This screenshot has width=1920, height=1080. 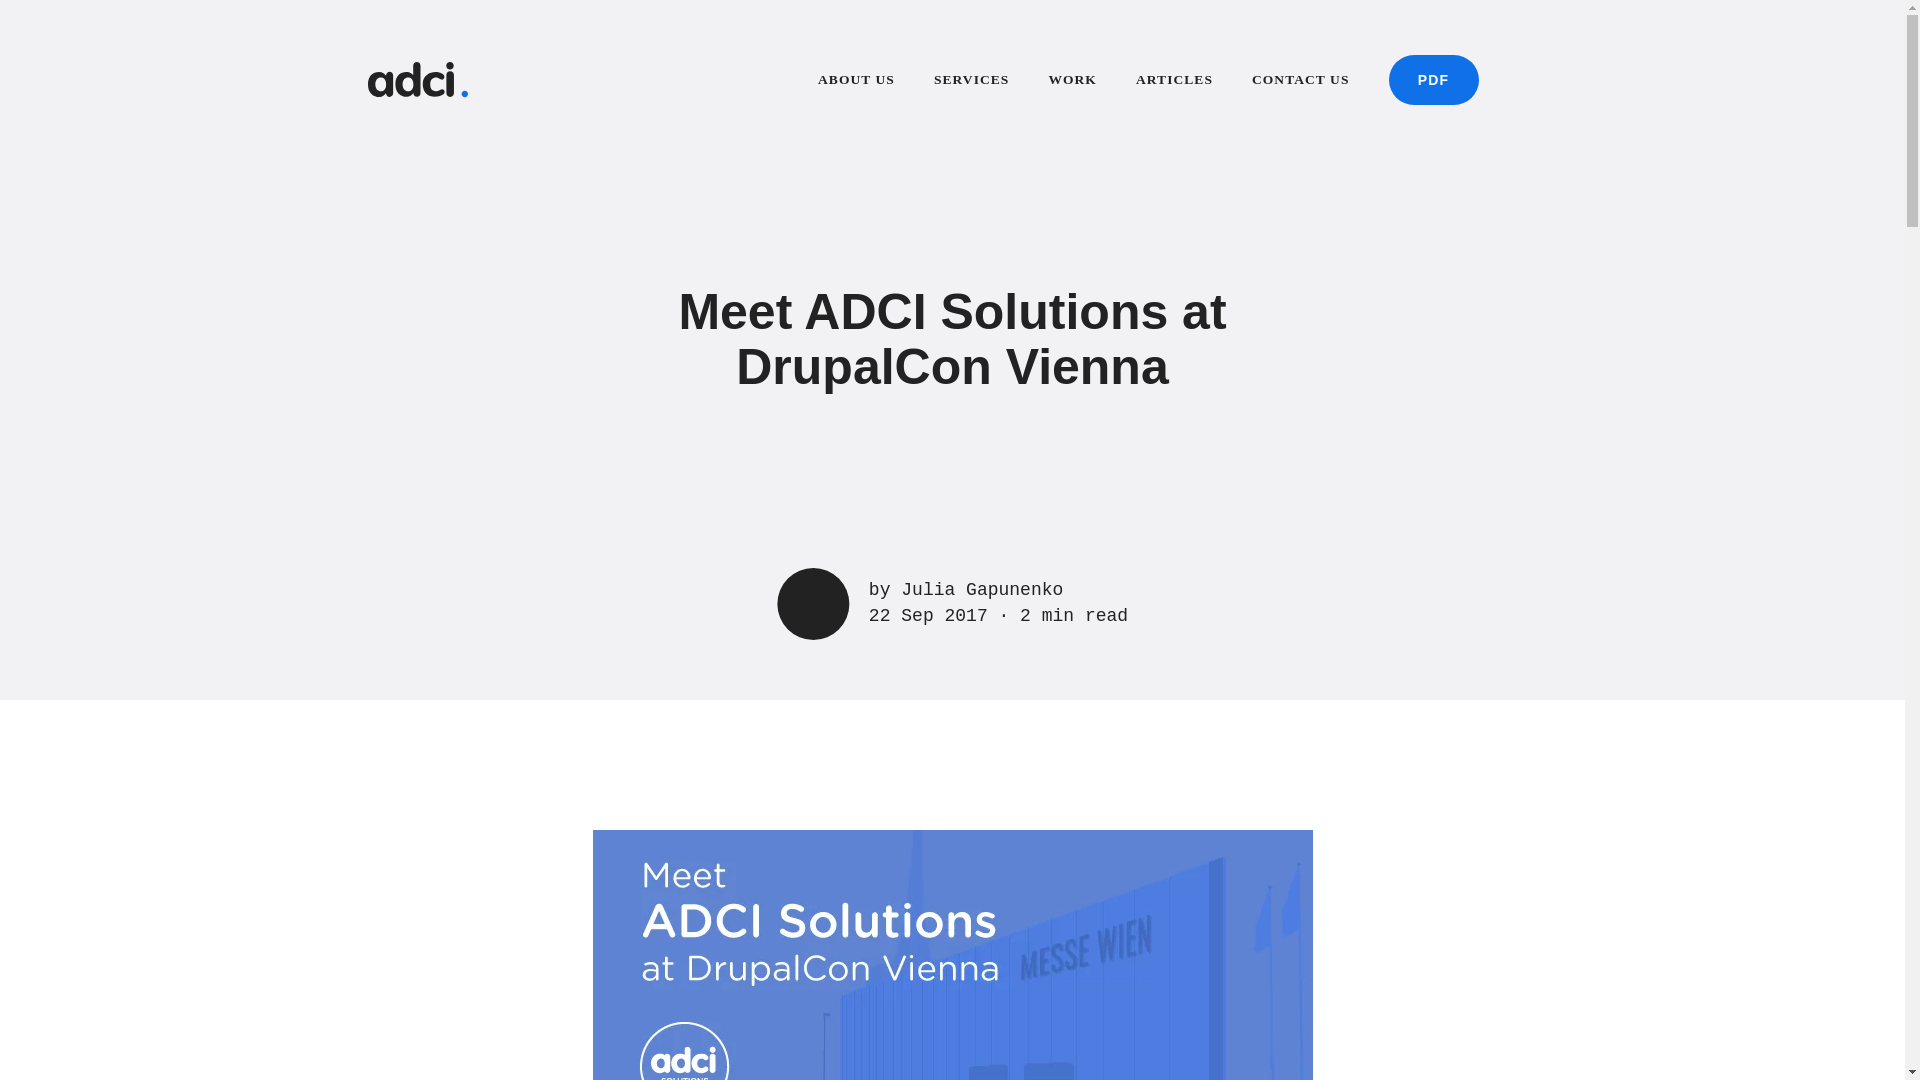 I want to click on SEARCH, so click(x=1528, y=80).